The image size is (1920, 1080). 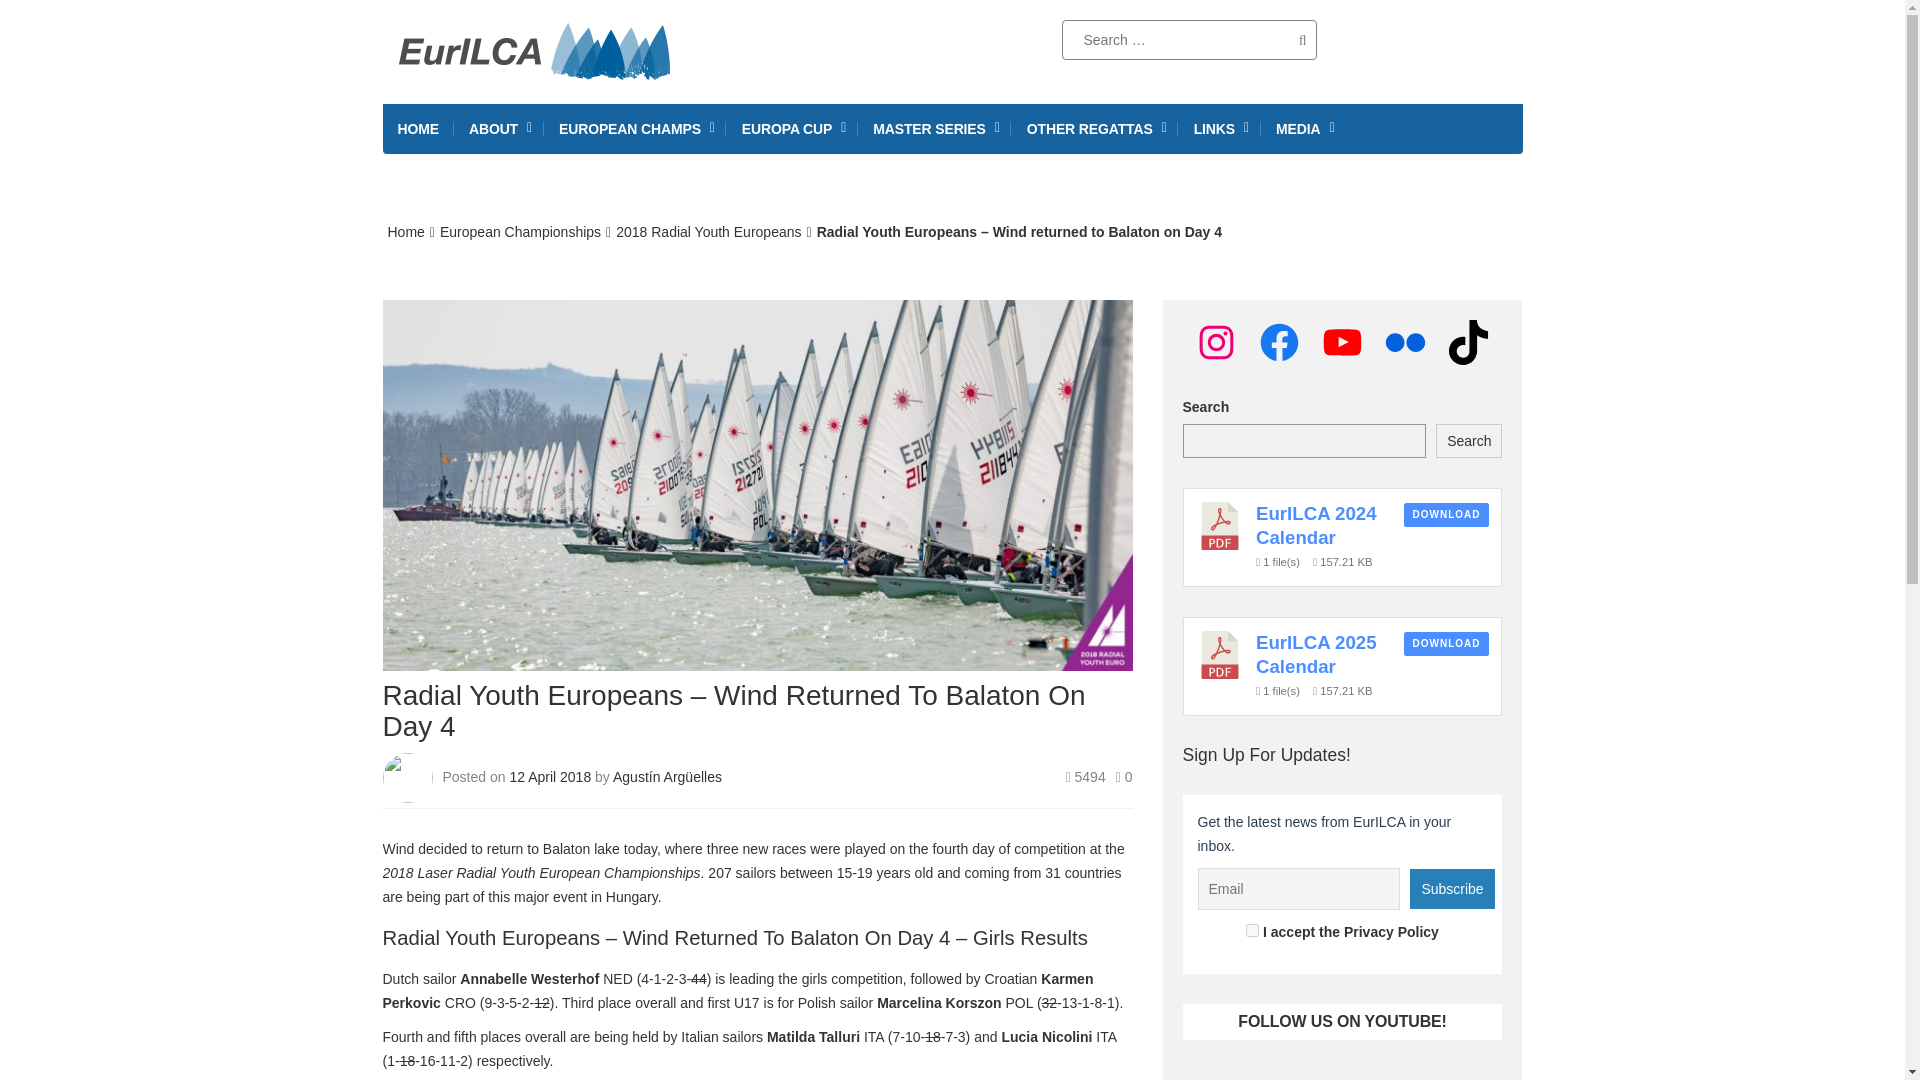 I want to click on HOME, so click(x=418, y=128).